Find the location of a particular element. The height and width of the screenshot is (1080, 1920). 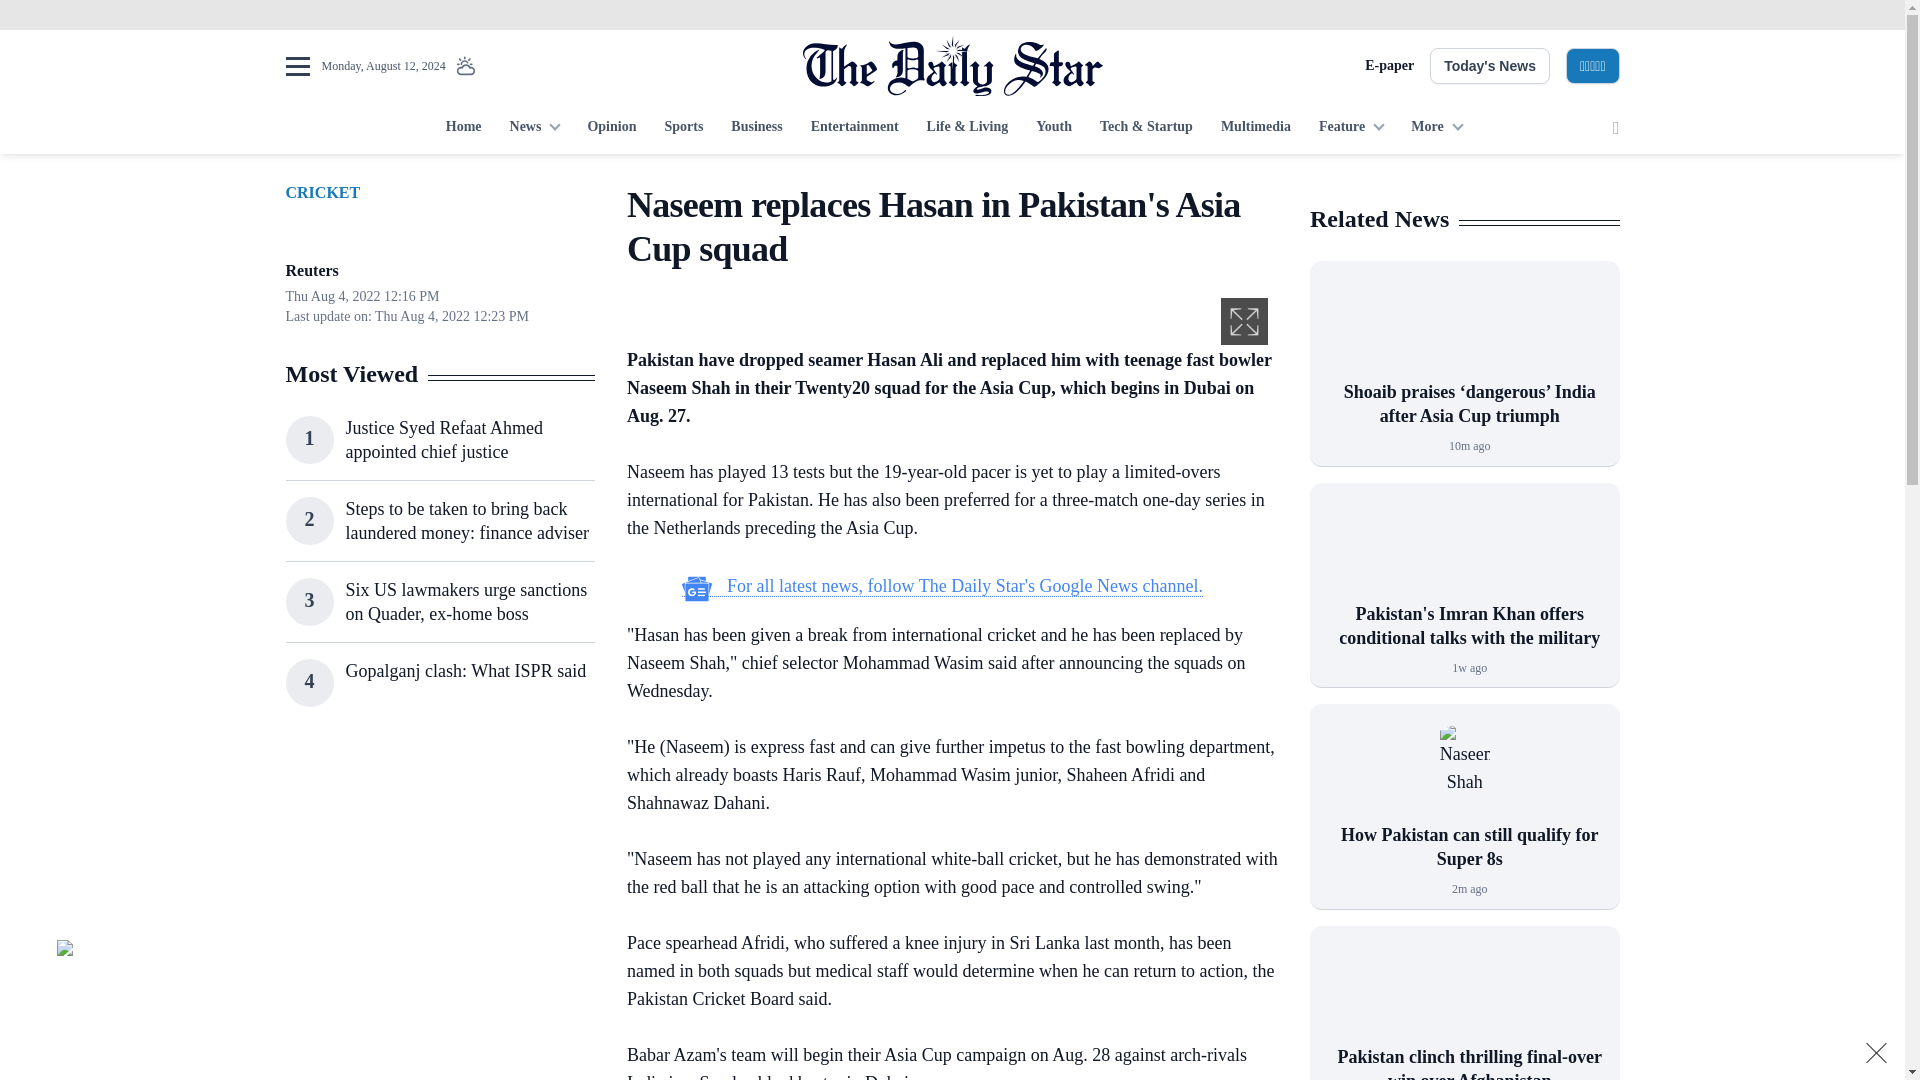

Opinion is located at coordinates (611, 128).